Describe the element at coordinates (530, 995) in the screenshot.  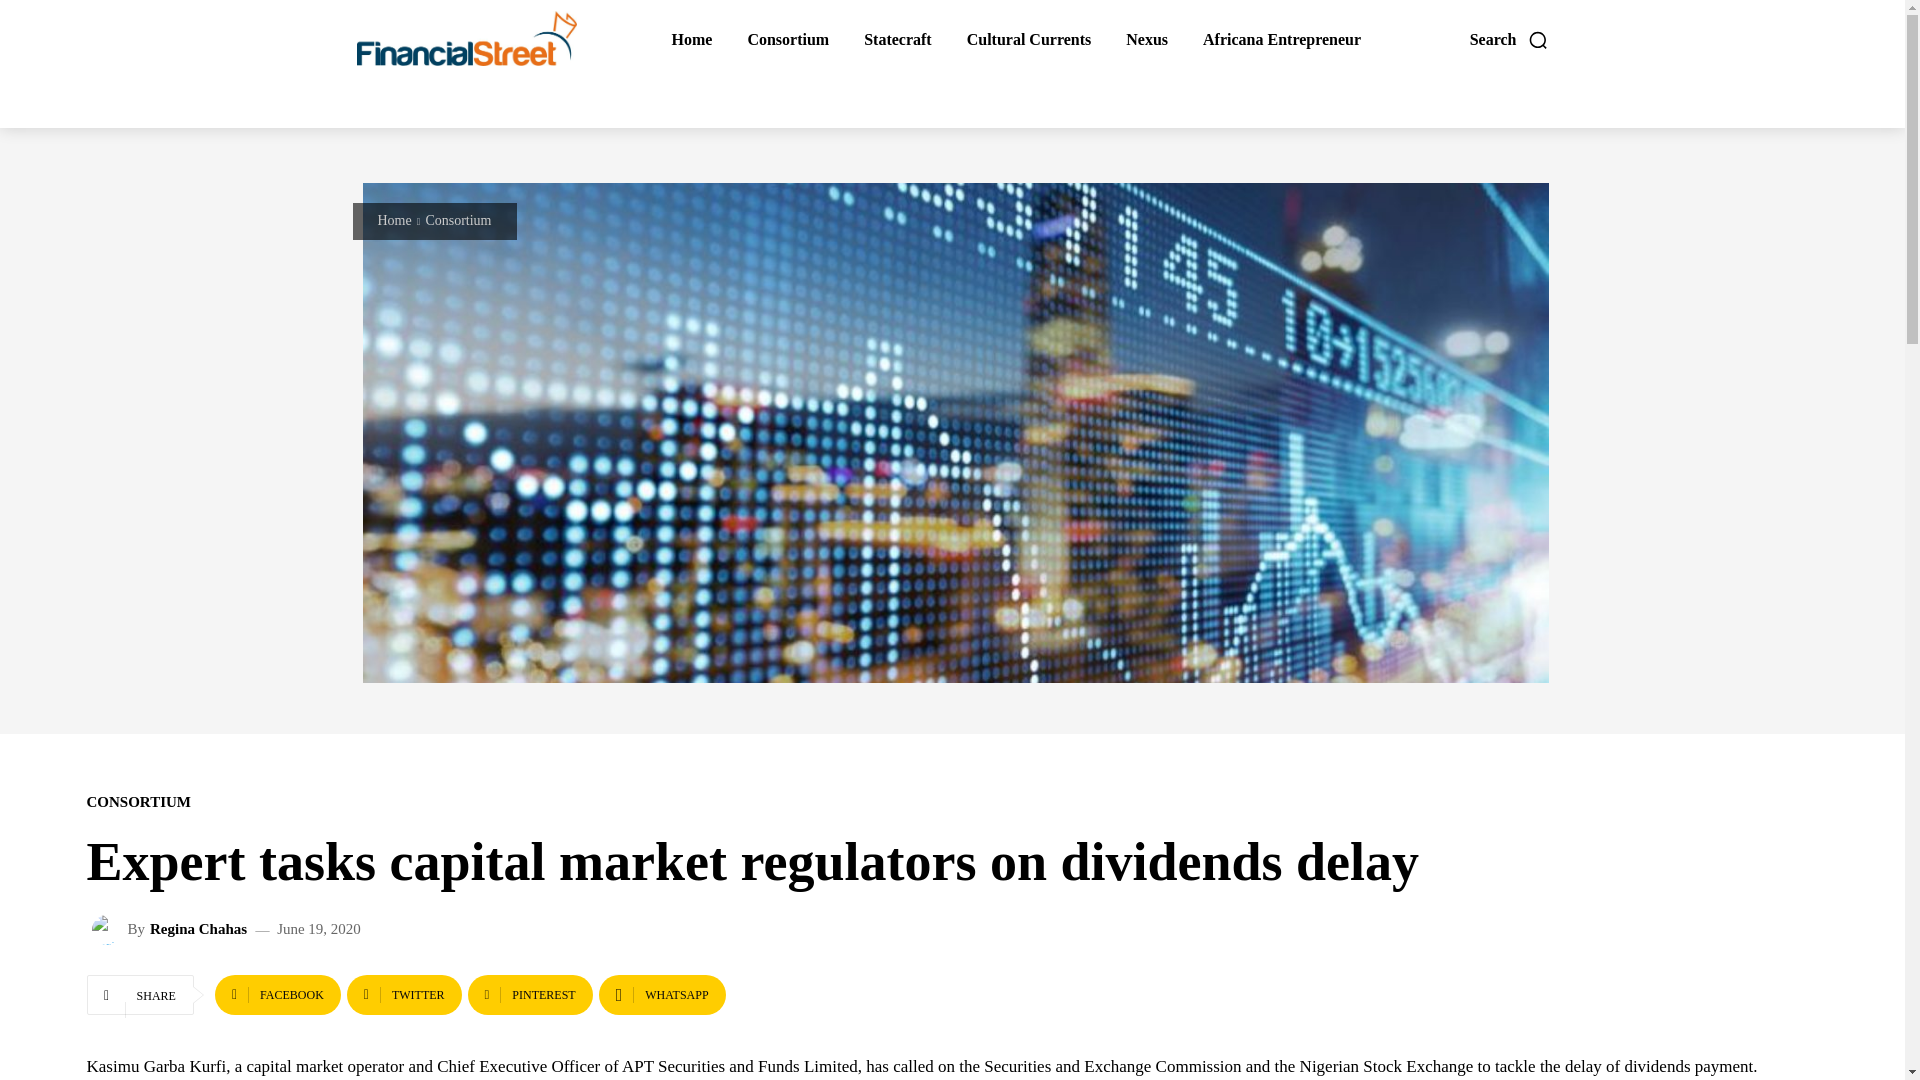
I see `Pinterest` at that location.